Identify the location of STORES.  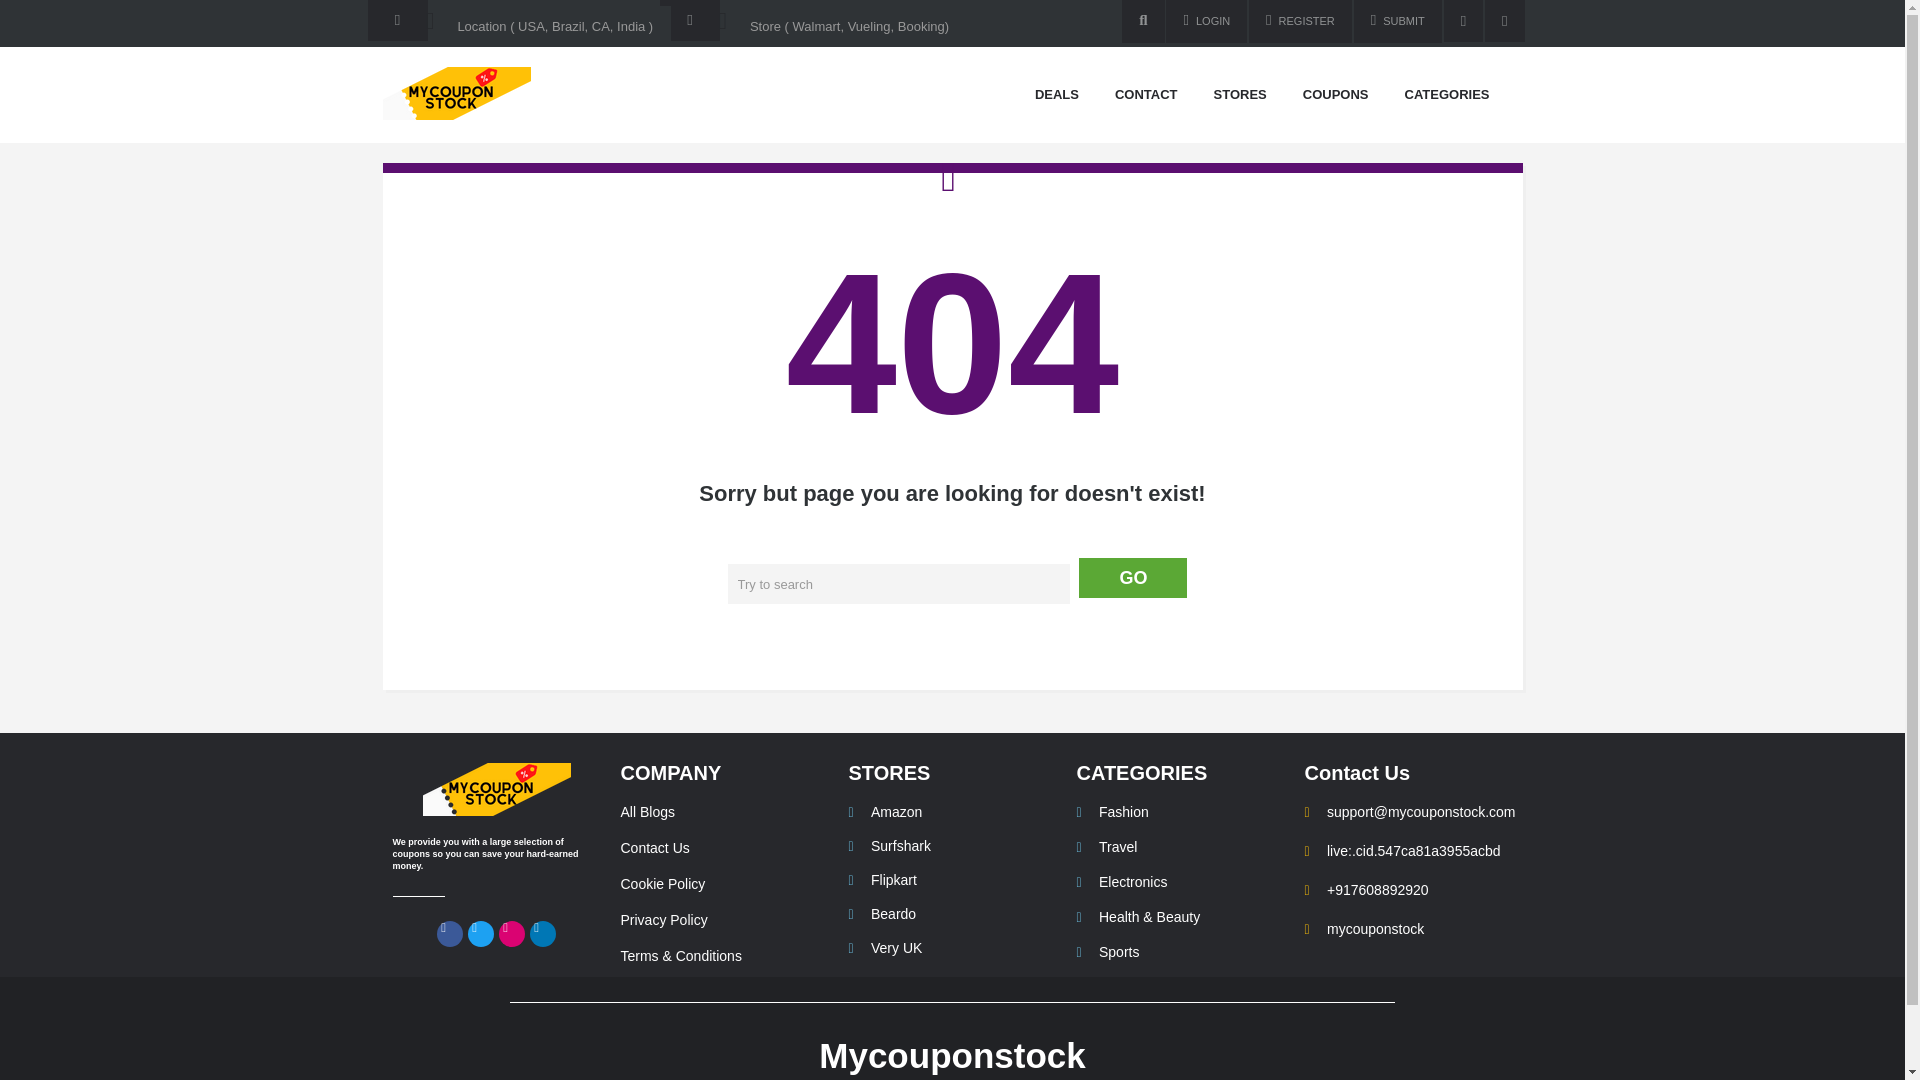
(888, 773).